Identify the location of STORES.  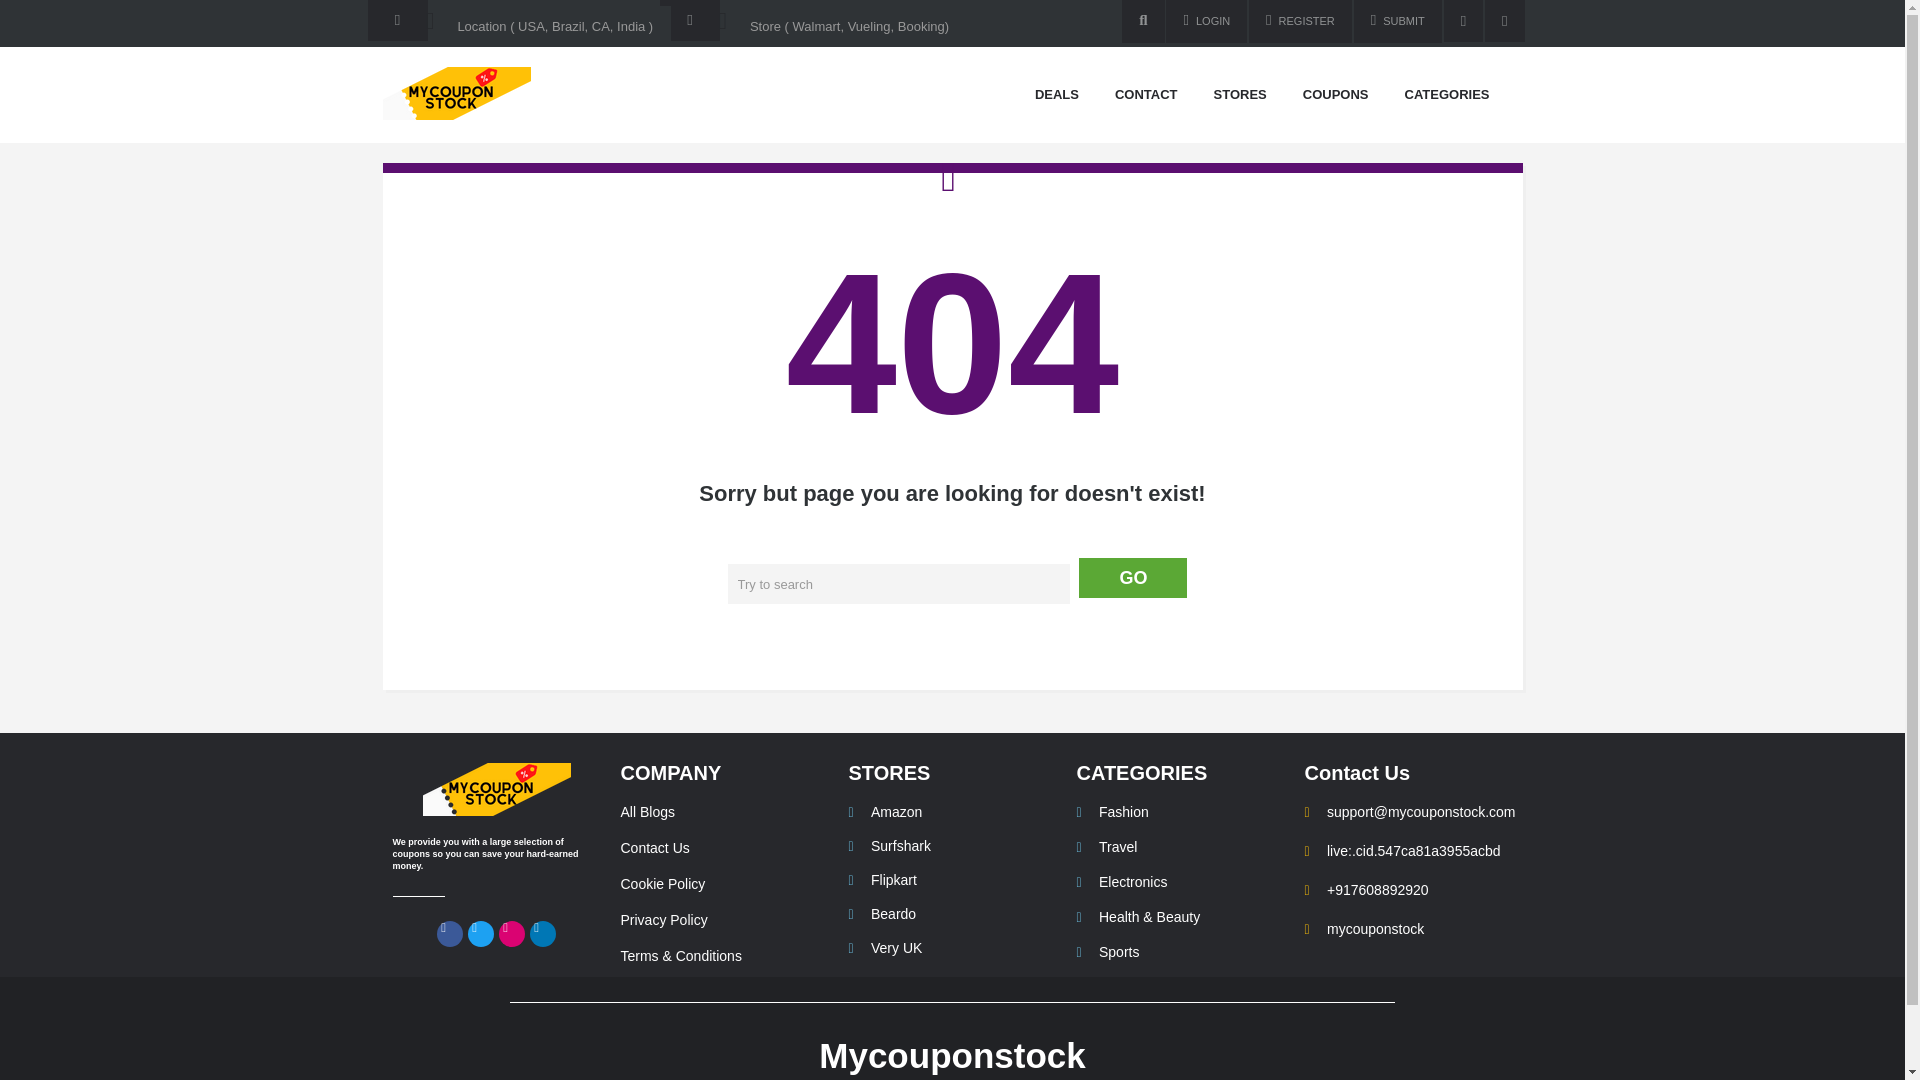
(888, 773).